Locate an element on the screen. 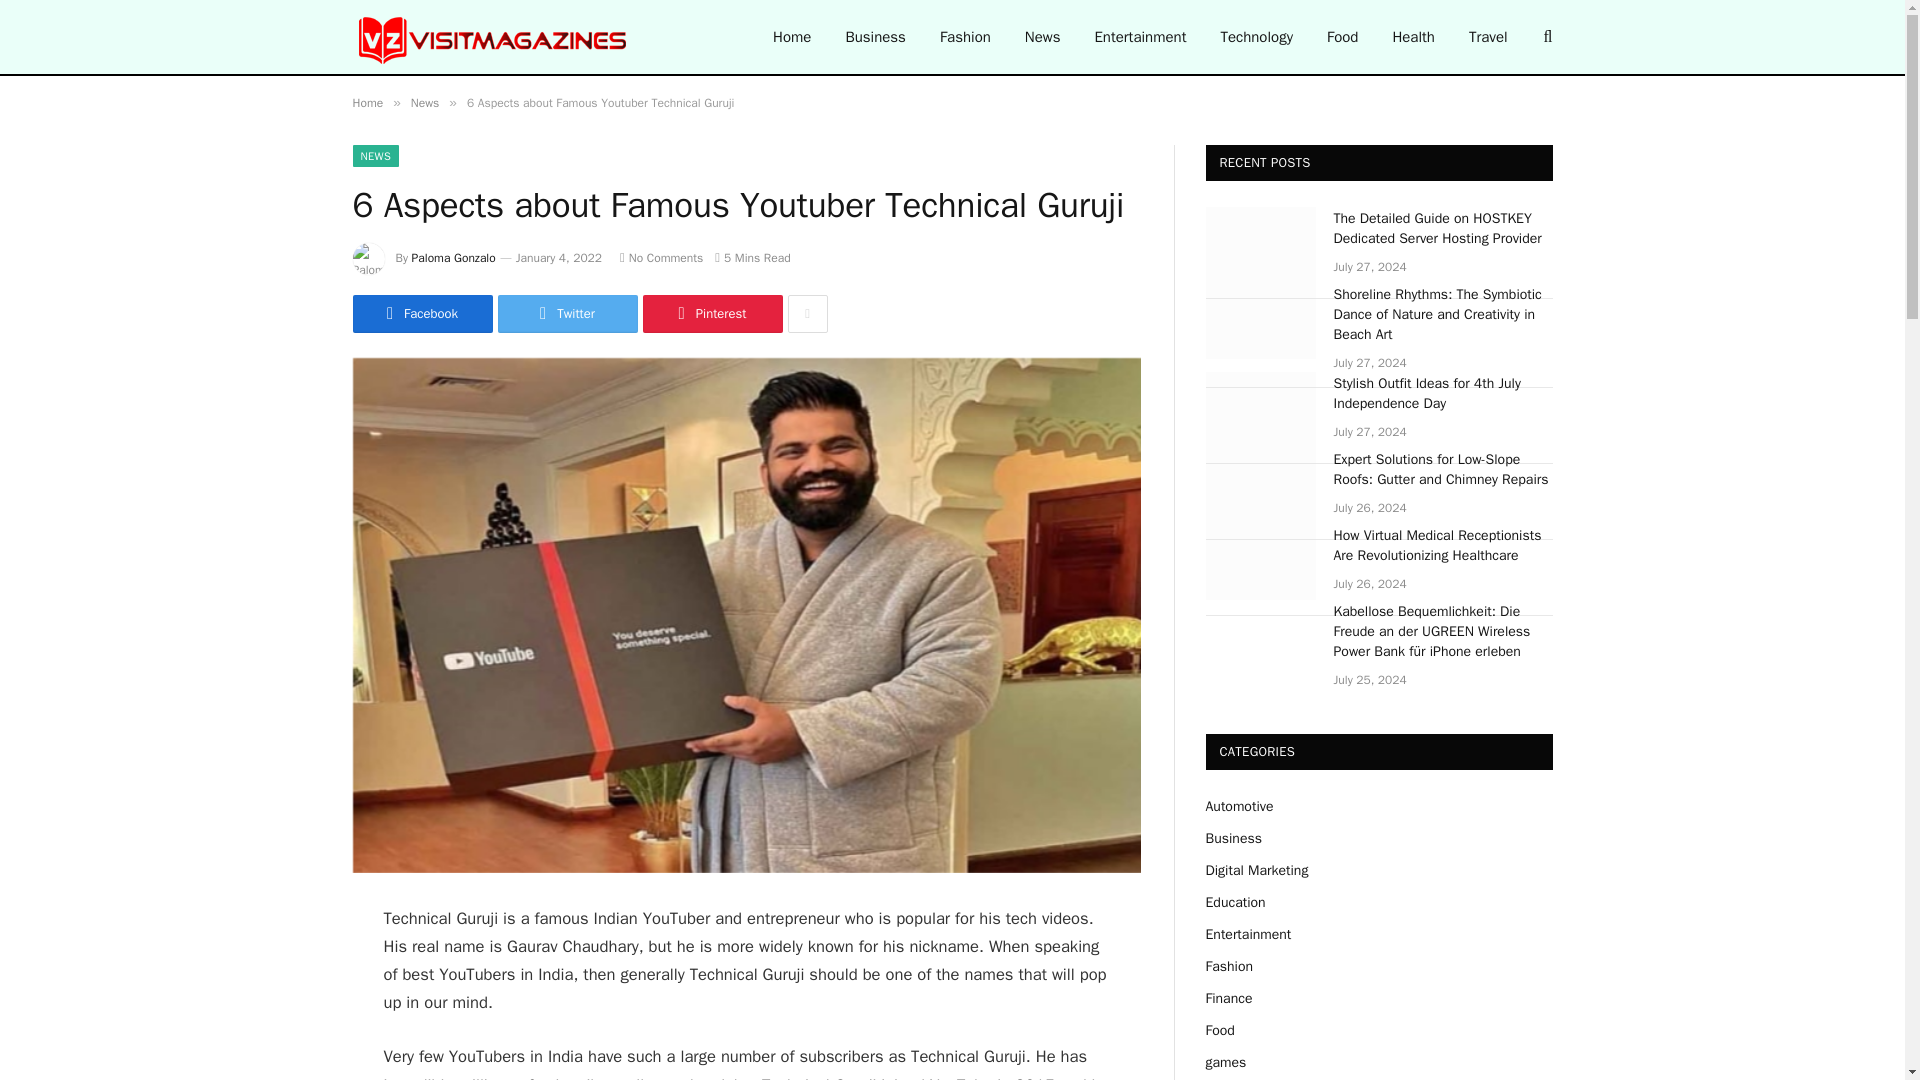 This screenshot has width=1920, height=1080. Paloma Gonzalo is located at coordinates (454, 257).